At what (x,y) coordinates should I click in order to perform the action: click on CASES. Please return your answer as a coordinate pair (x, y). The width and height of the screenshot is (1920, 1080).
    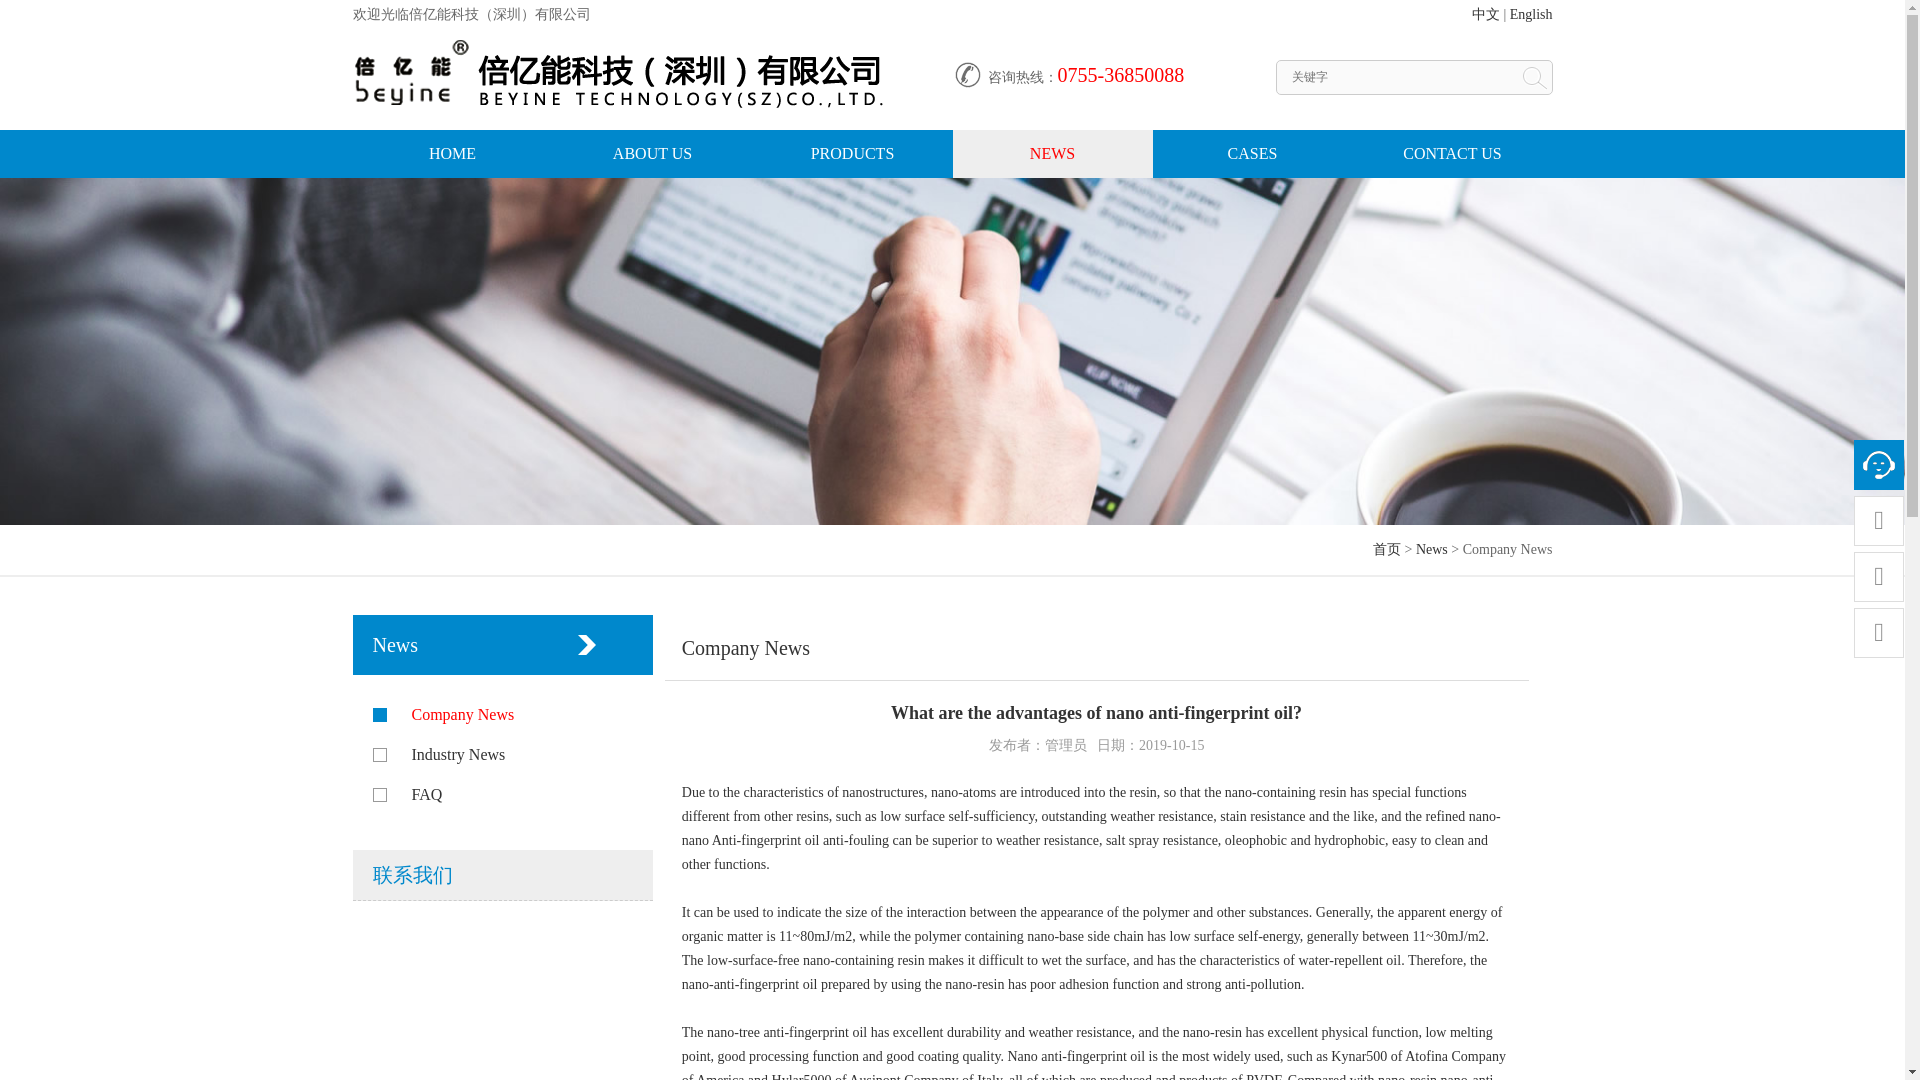
    Looking at the image, I should click on (1252, 154).